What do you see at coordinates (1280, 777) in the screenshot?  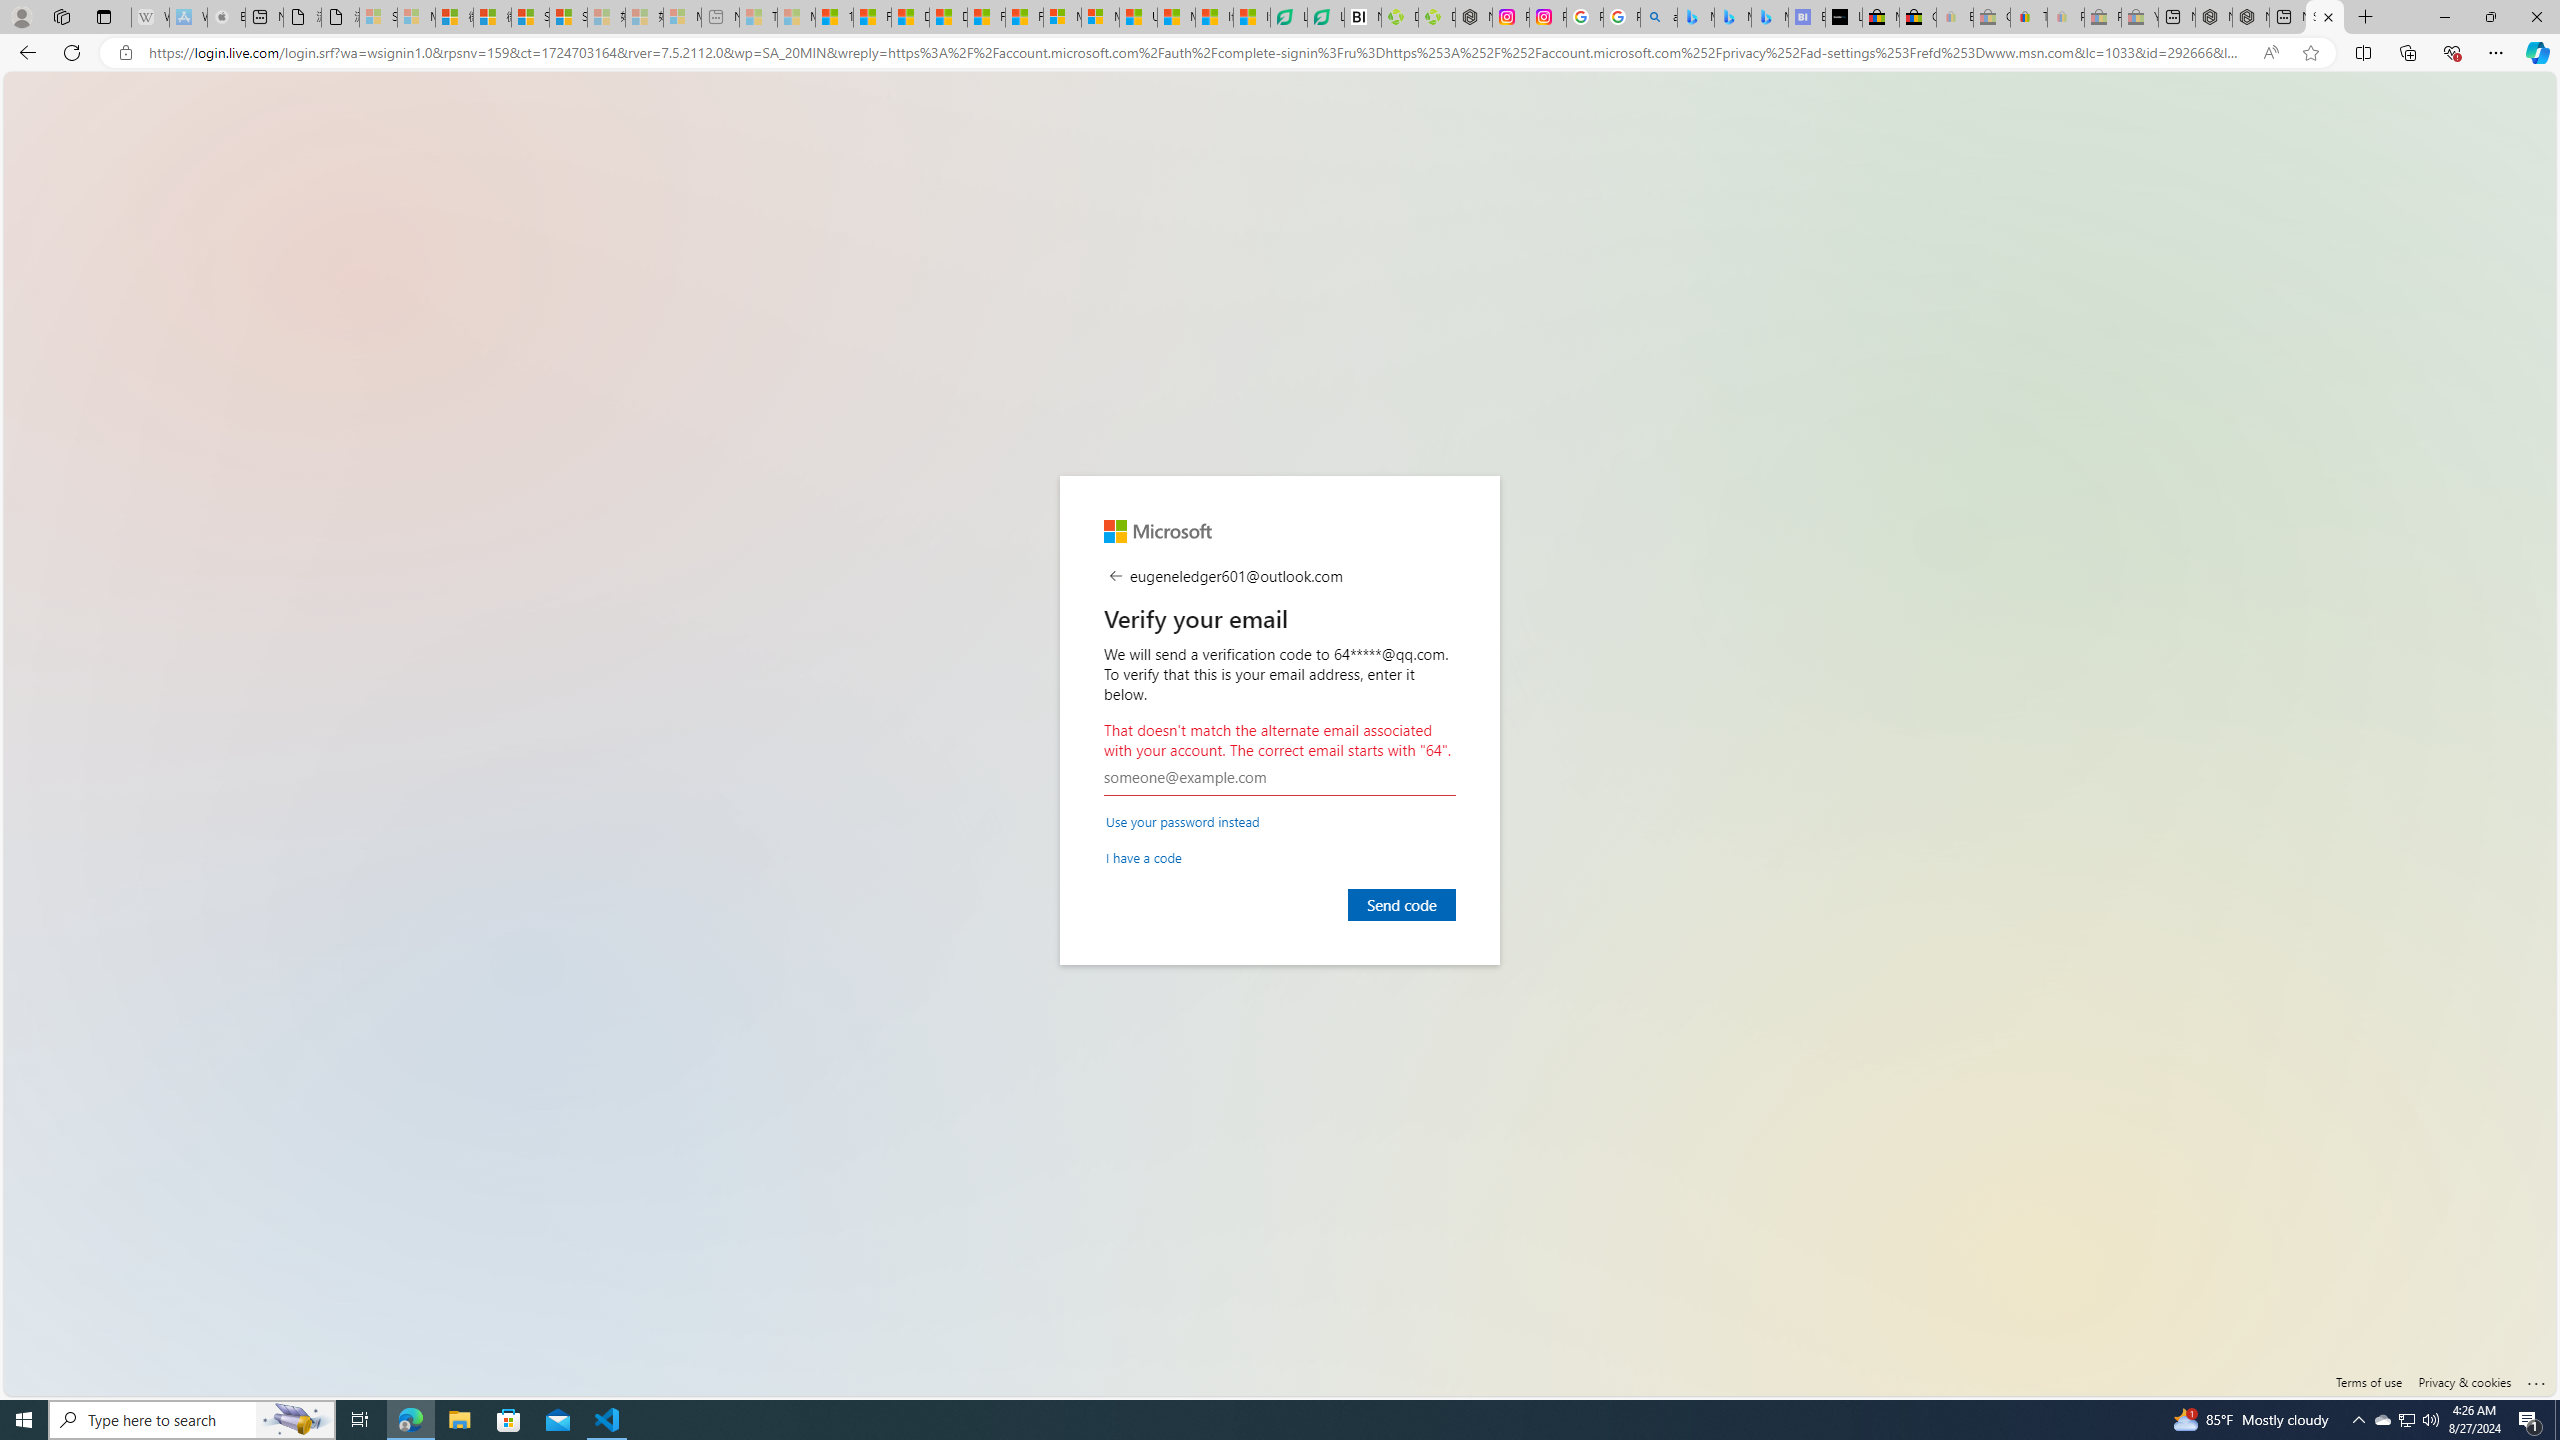 I see `Email` at bounding box center [1280, 777].